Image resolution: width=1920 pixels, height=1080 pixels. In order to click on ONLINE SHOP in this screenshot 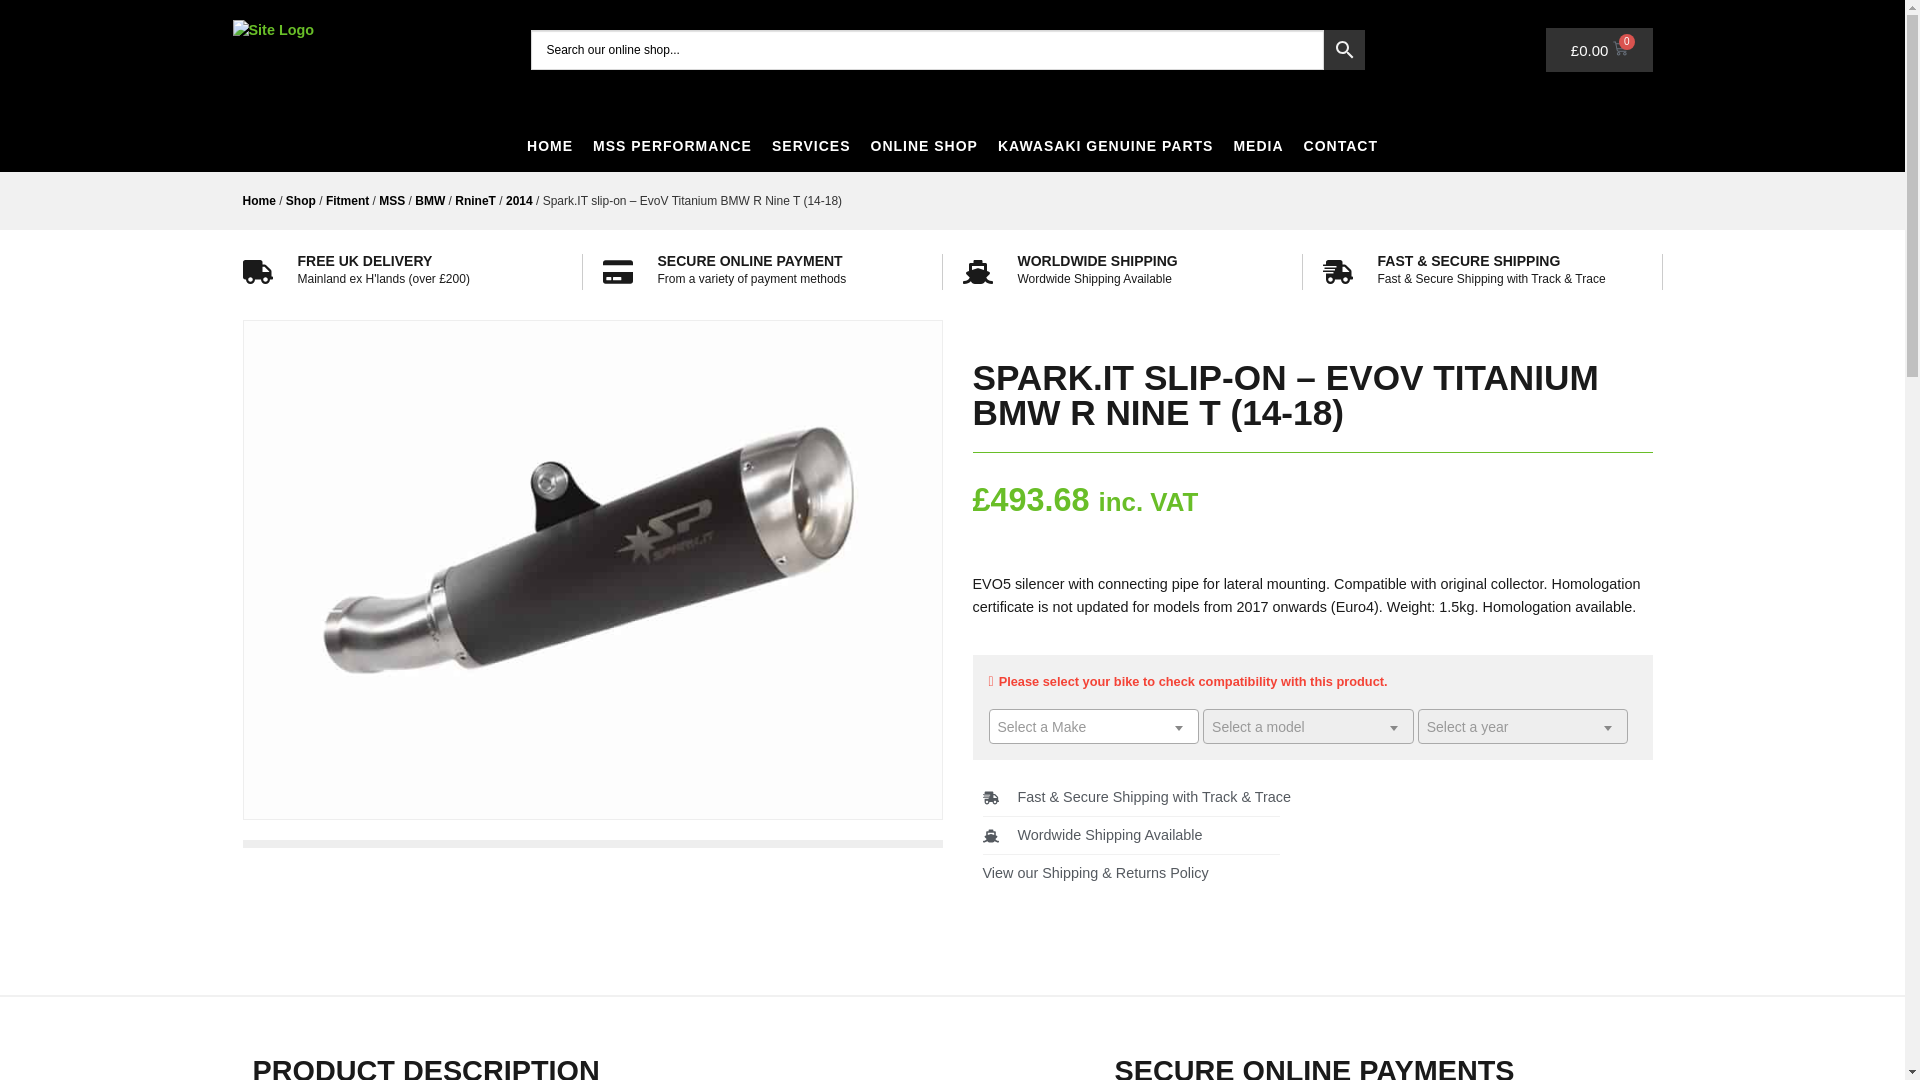, I will do `click(923, 145)`.